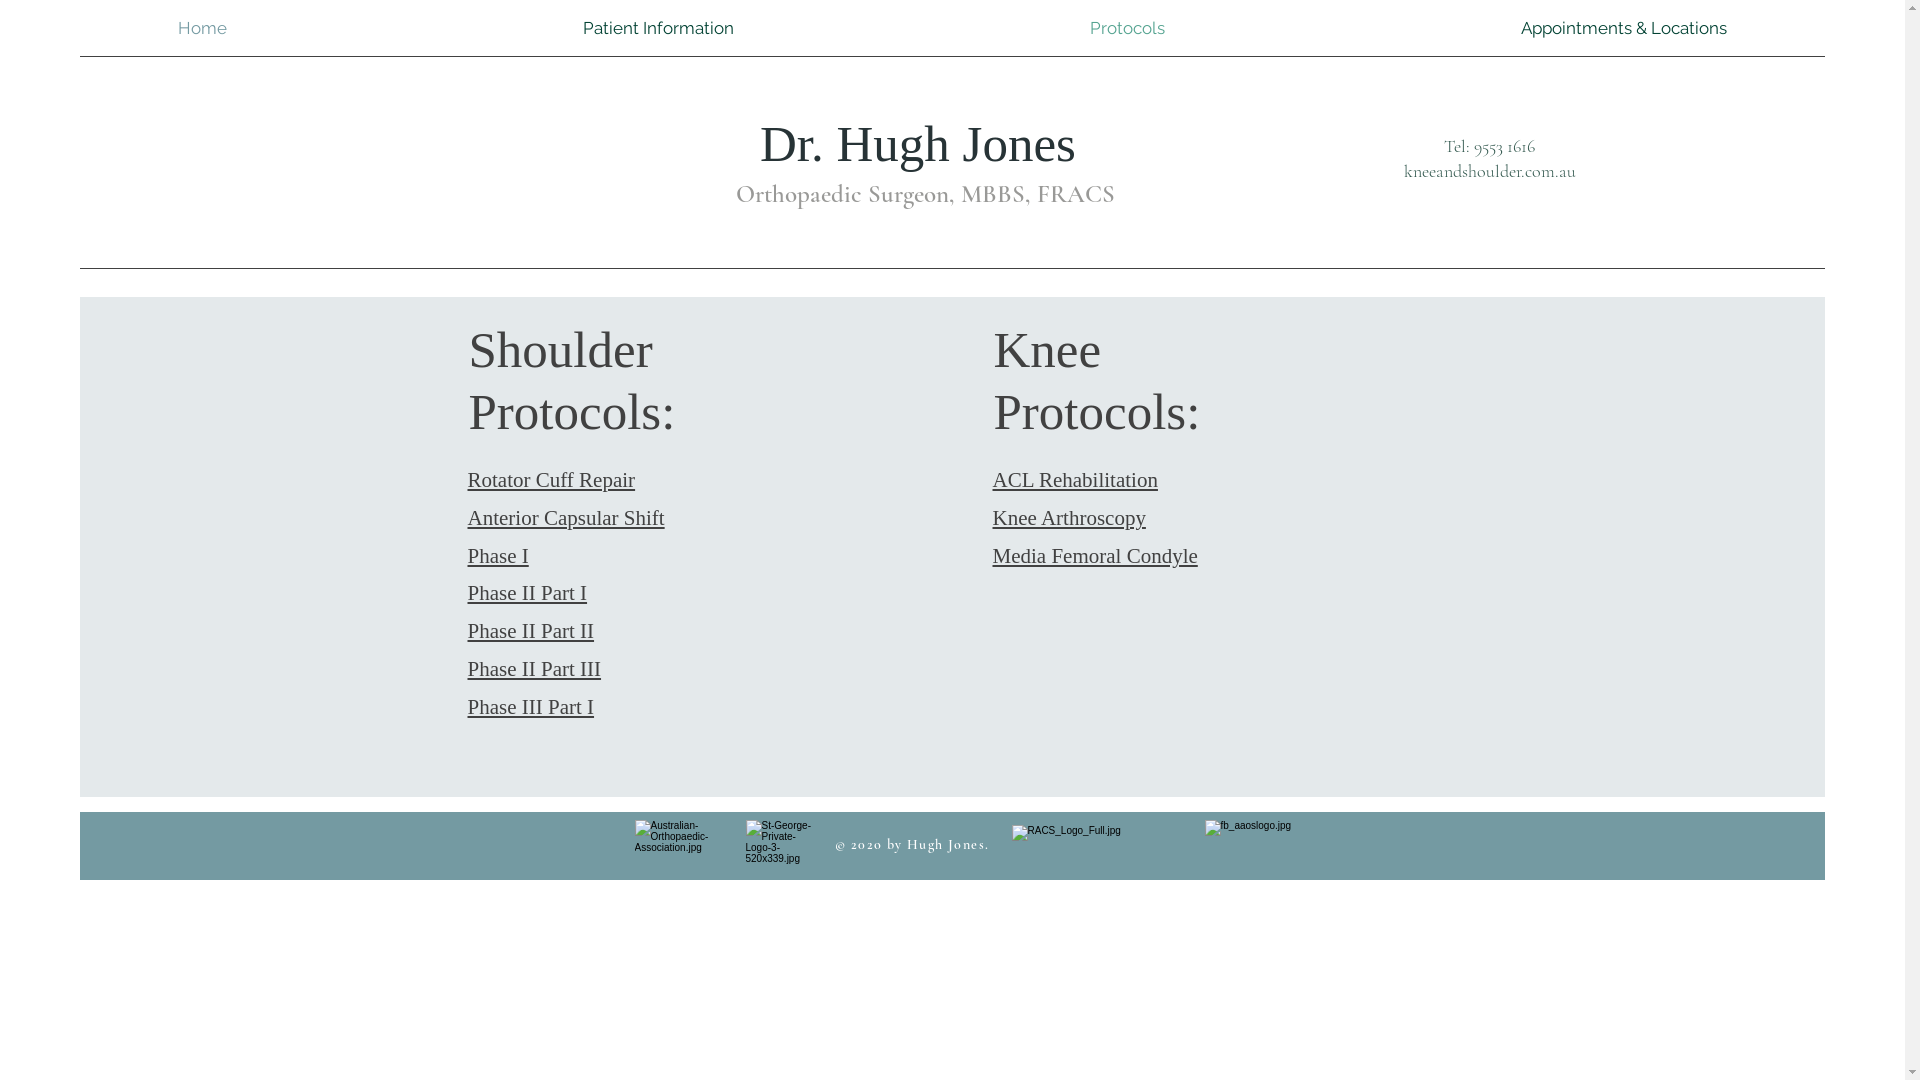 The height and width of the screenshot is (1080, 1920). What do you see at coordinates (572, 381) in the screenshot?
I see `Shoulder Protocols:` at bounding box center [572, 381].